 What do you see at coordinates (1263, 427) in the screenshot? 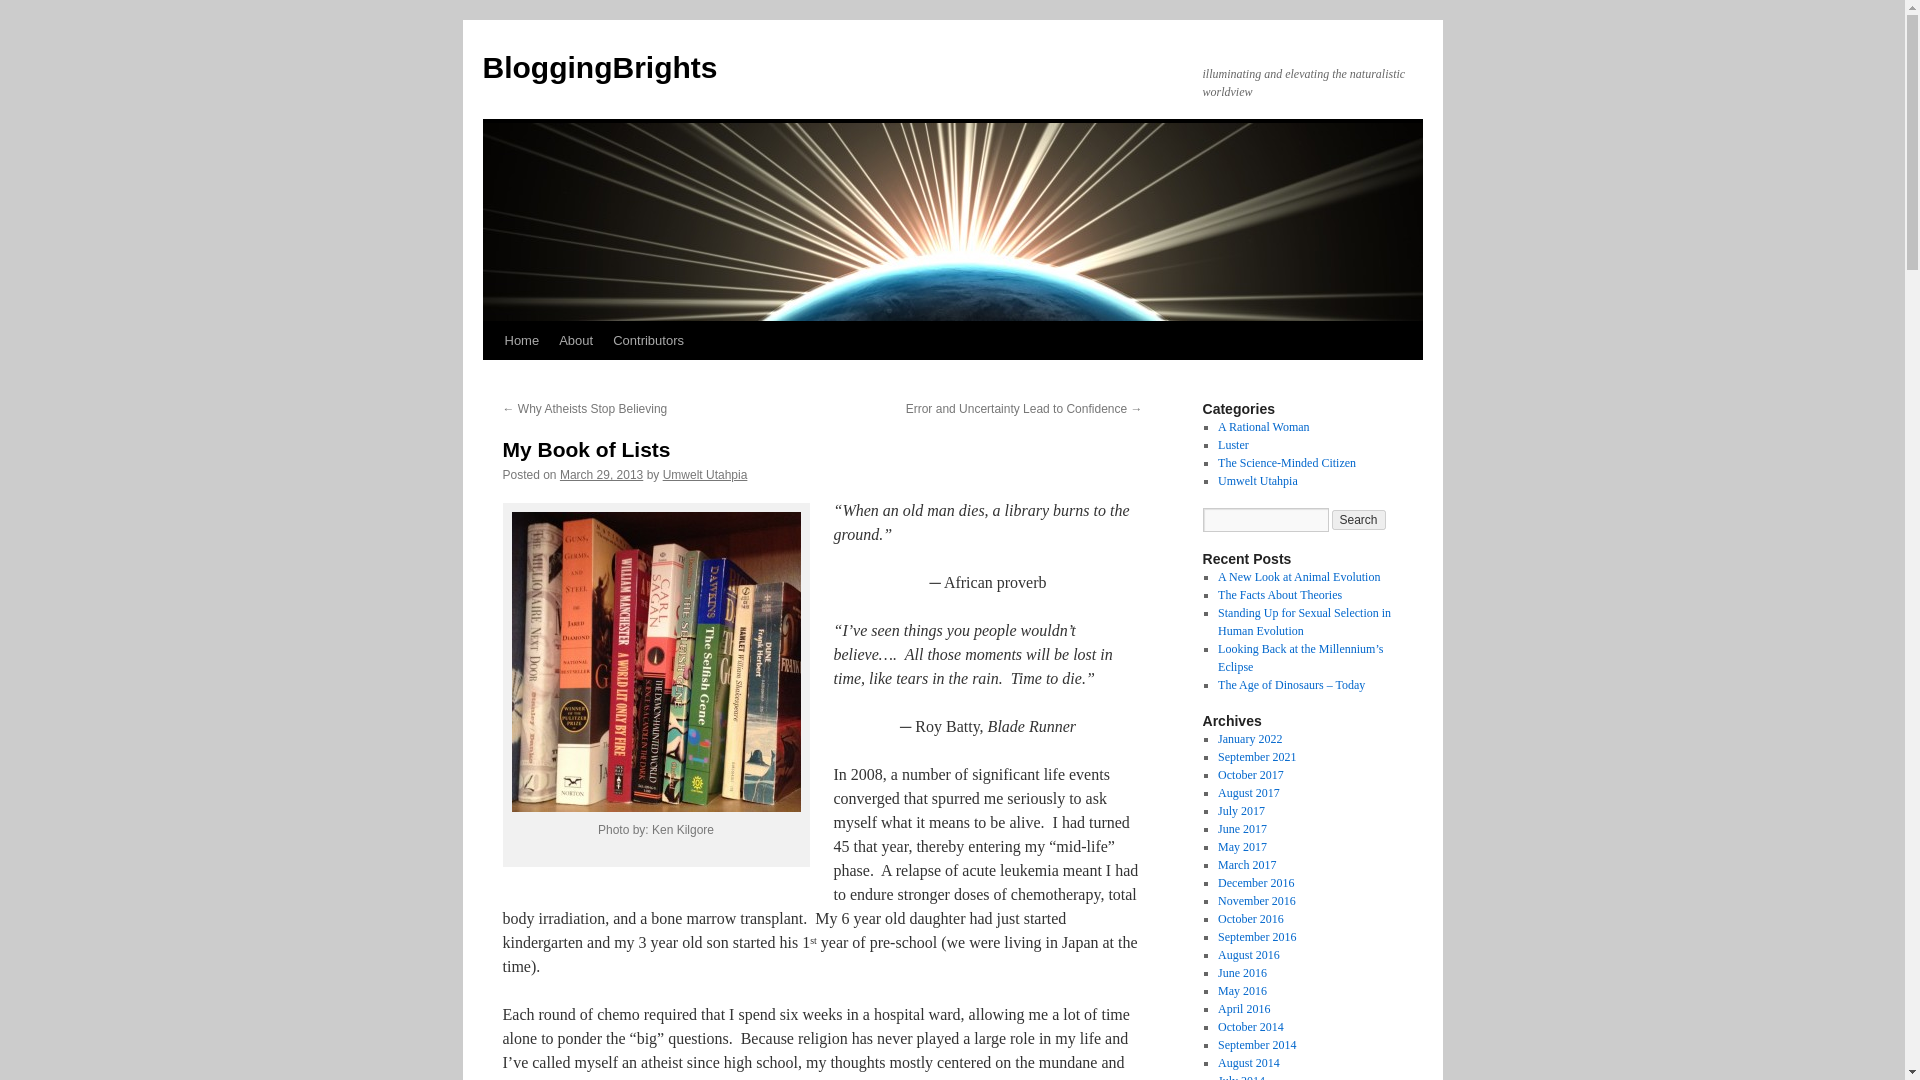
I see `A Rational Woman` at bounding box center [1263, 427].